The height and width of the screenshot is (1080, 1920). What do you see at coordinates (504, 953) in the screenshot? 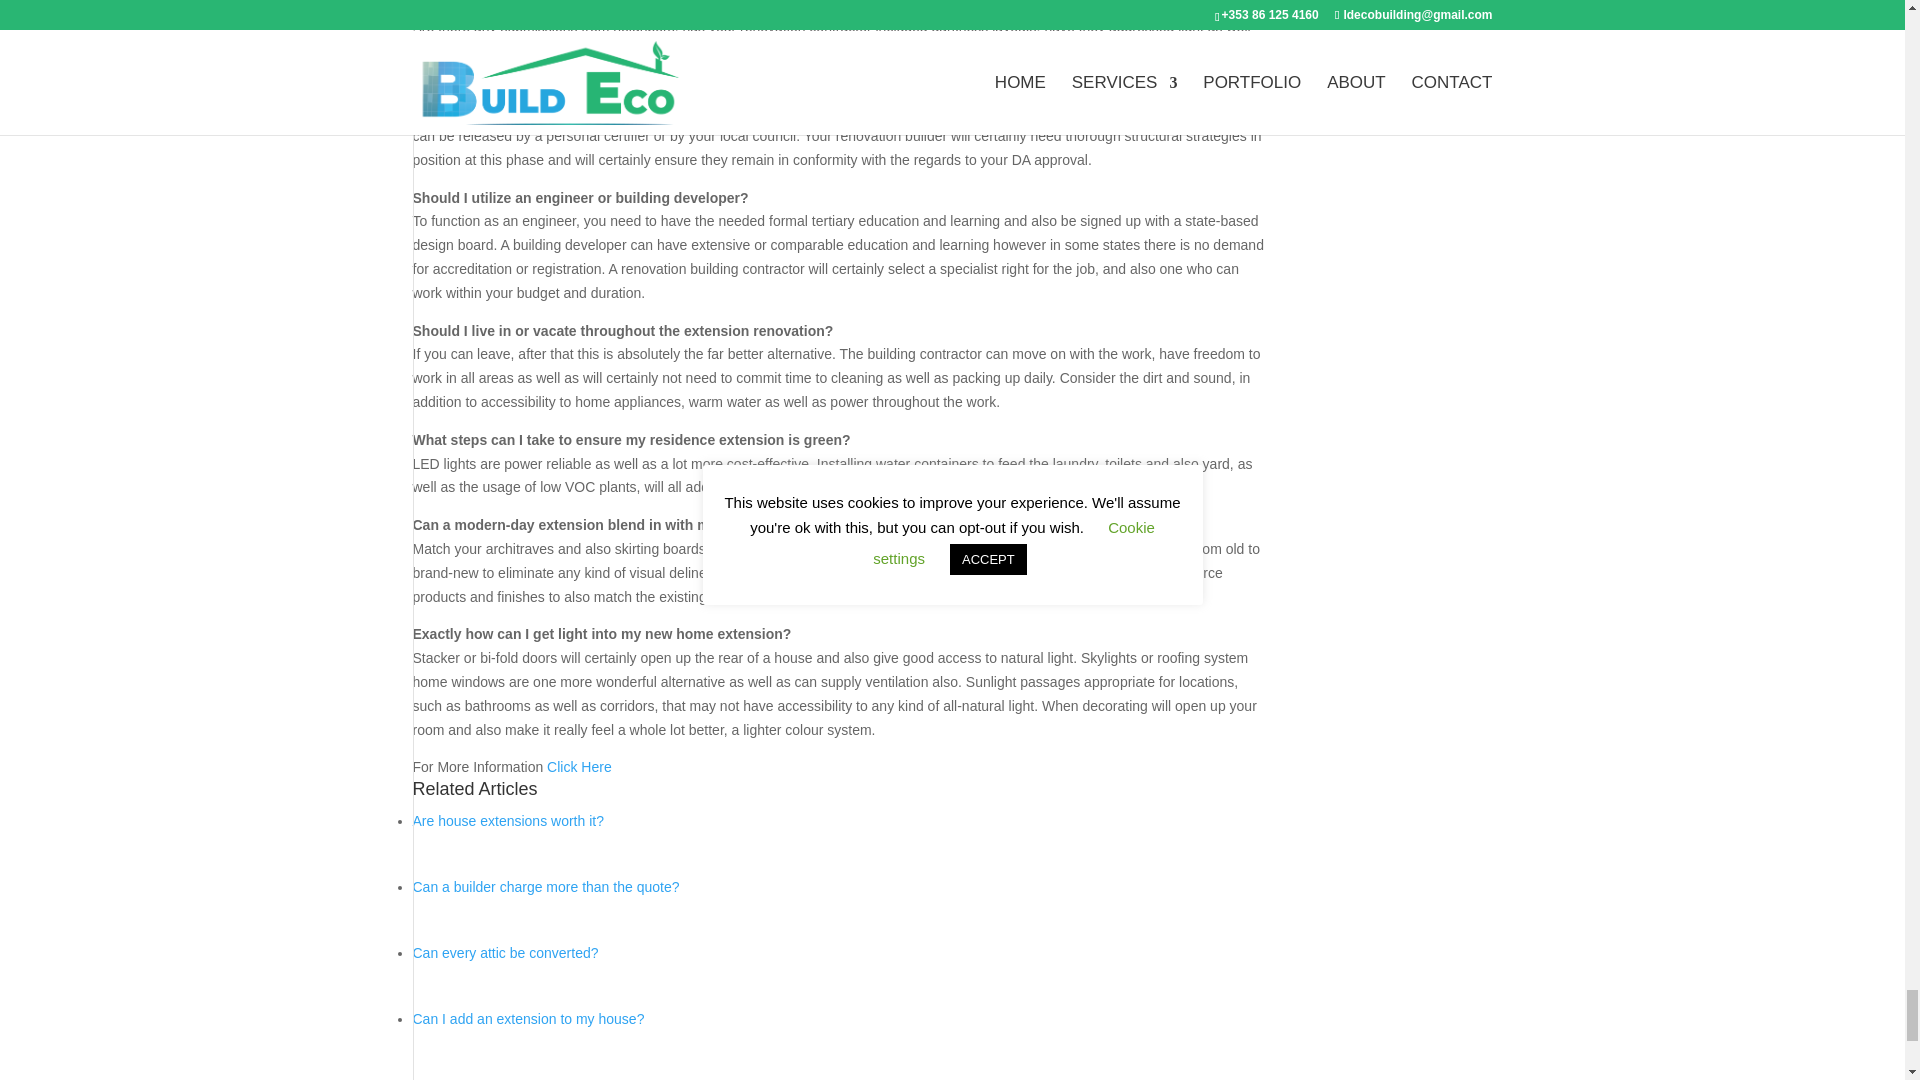
I see `Can every attic be converted?` at bounding box center [504, 953].